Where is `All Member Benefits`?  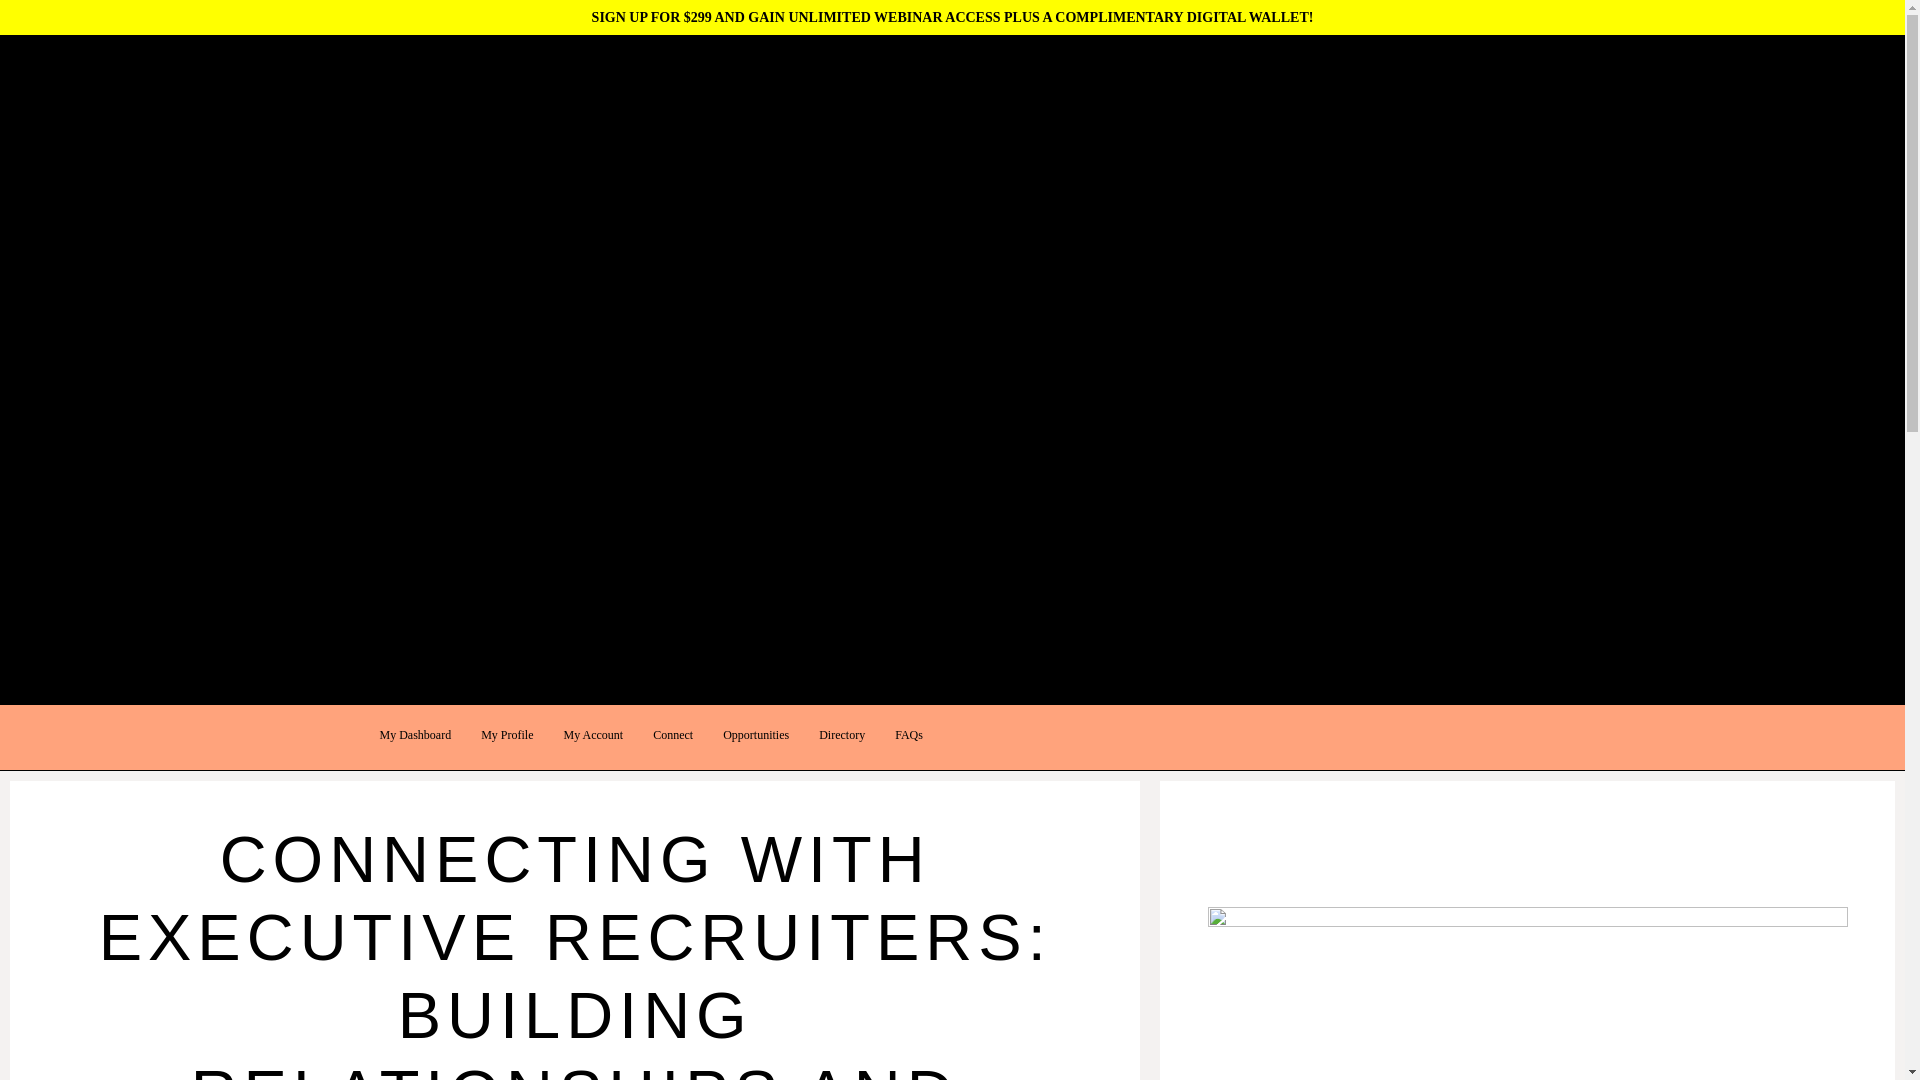 All Member Benefits is located at coordinates (82, 322).